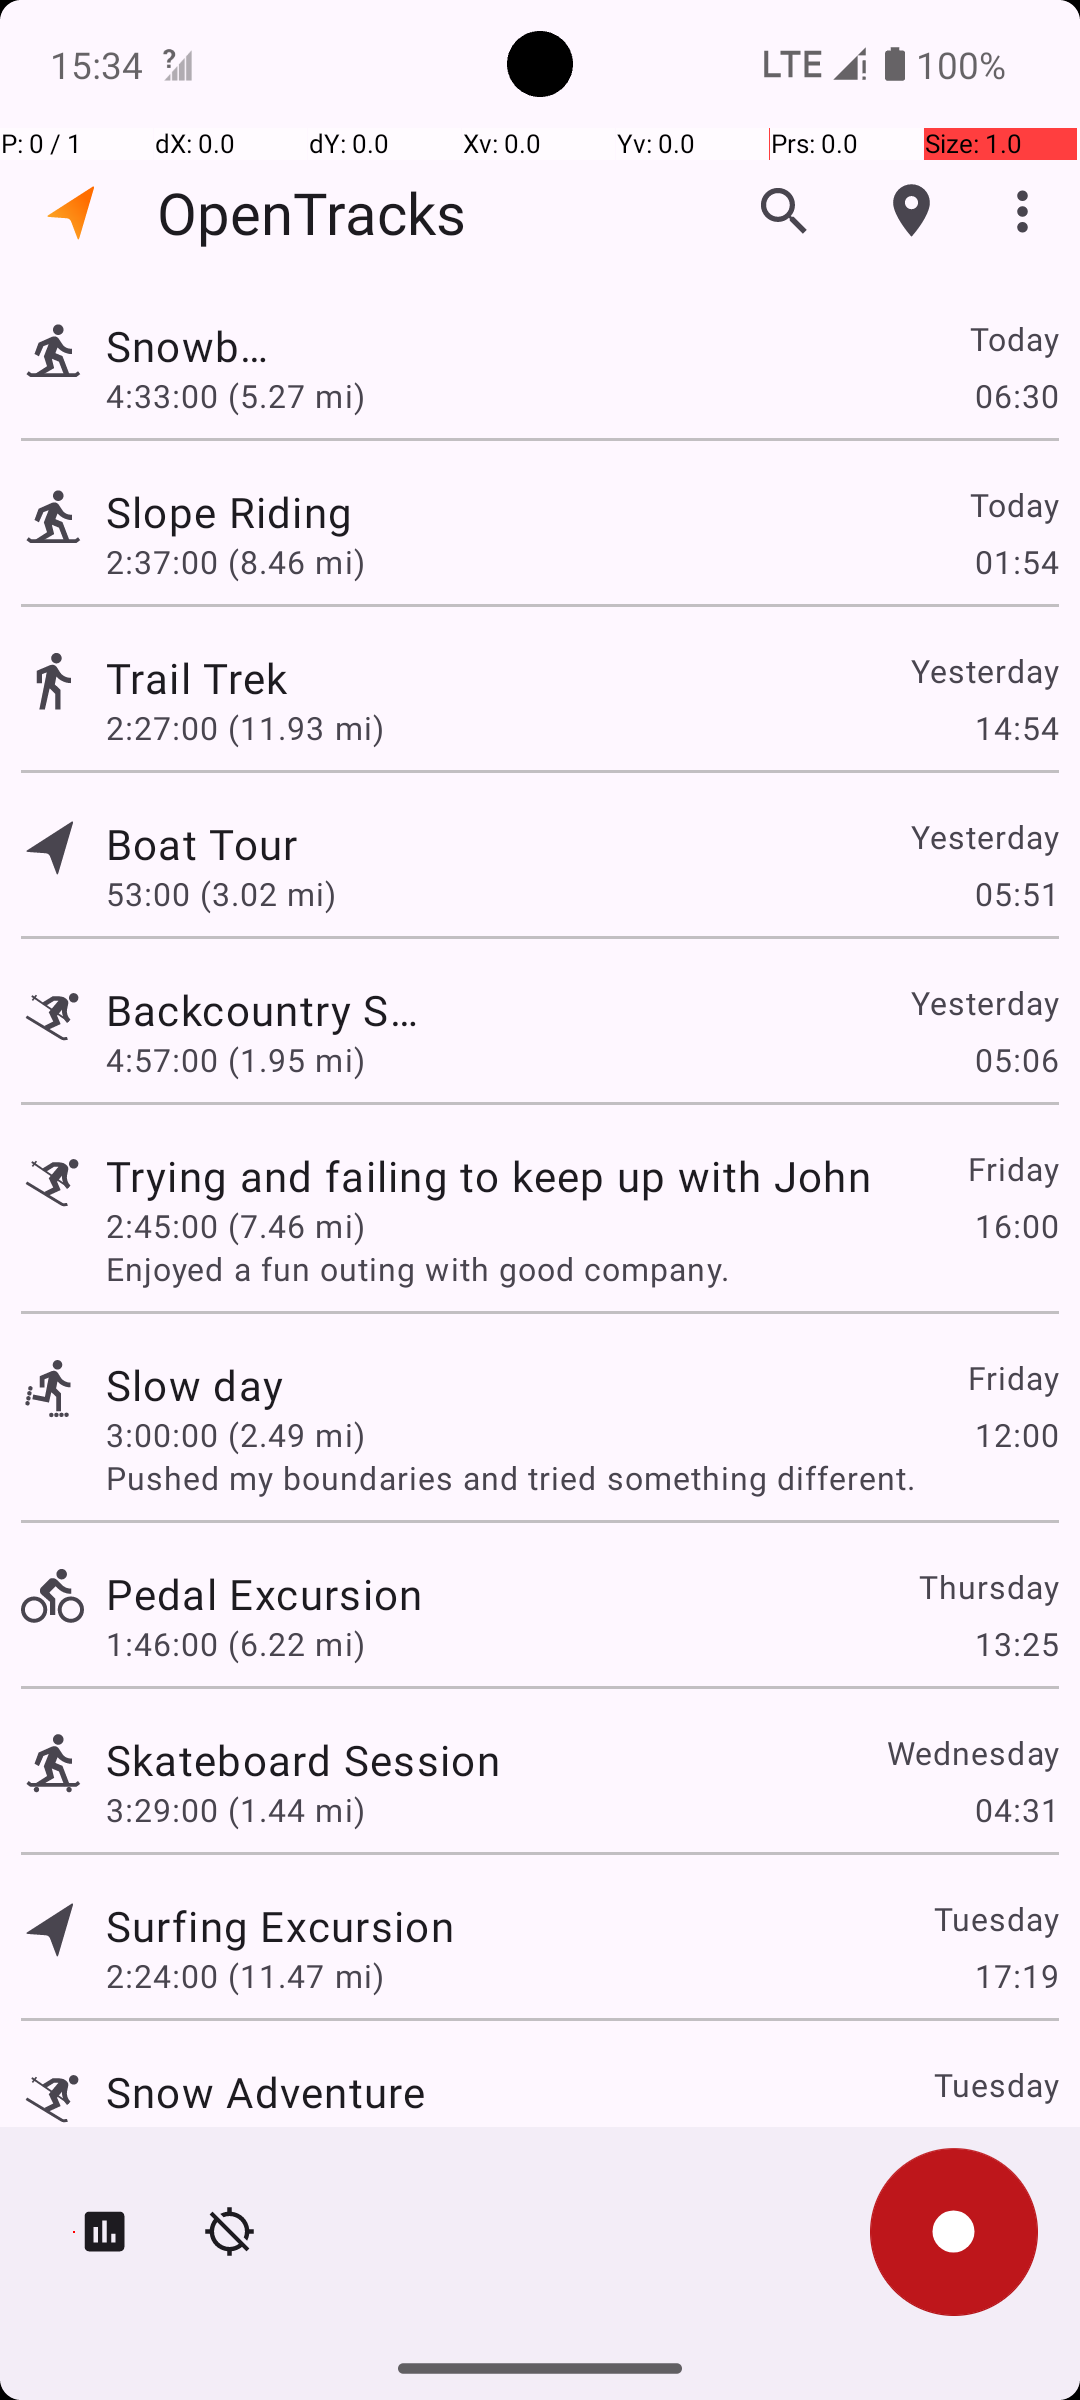 The height and width of the screenshot is (2400, 1080). I want to click on Slow day, so click(194, 1384).